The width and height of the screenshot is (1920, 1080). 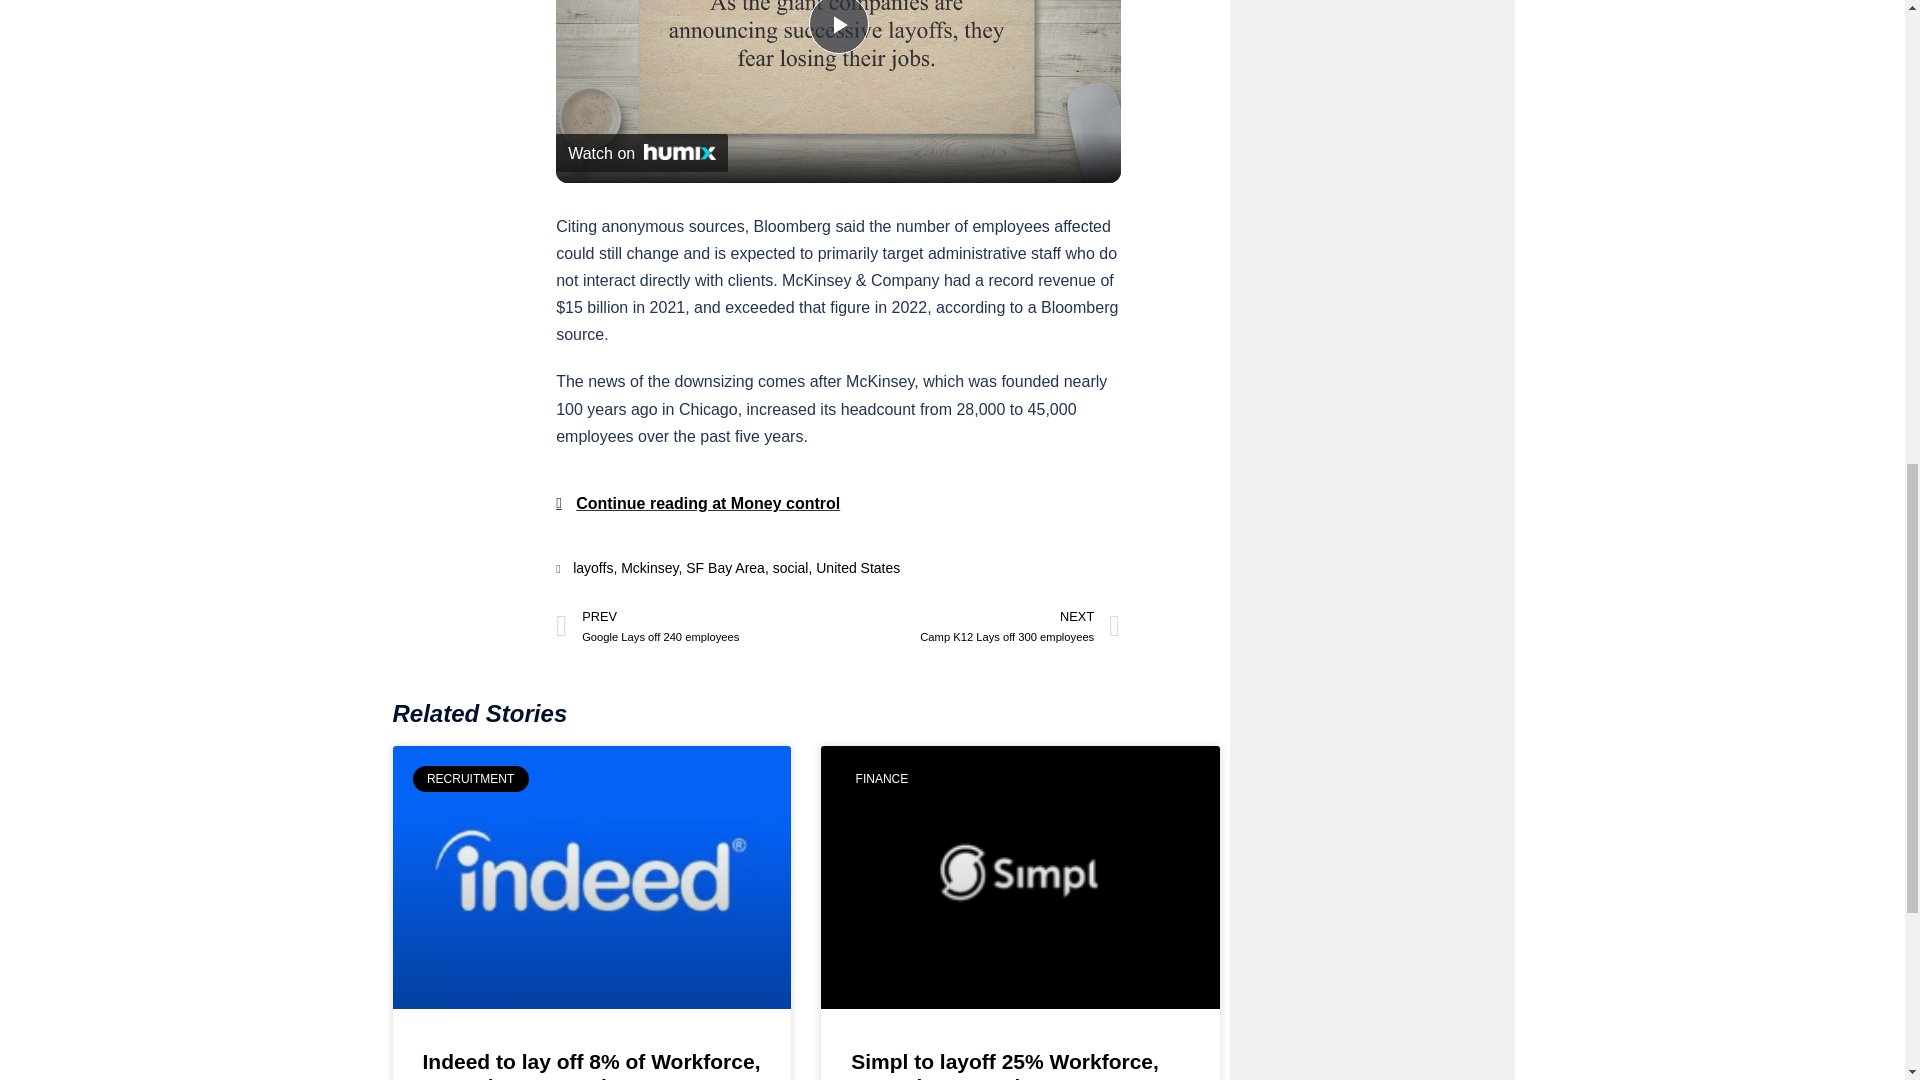 I want to click on Watch on, so click(x=648, y=568).